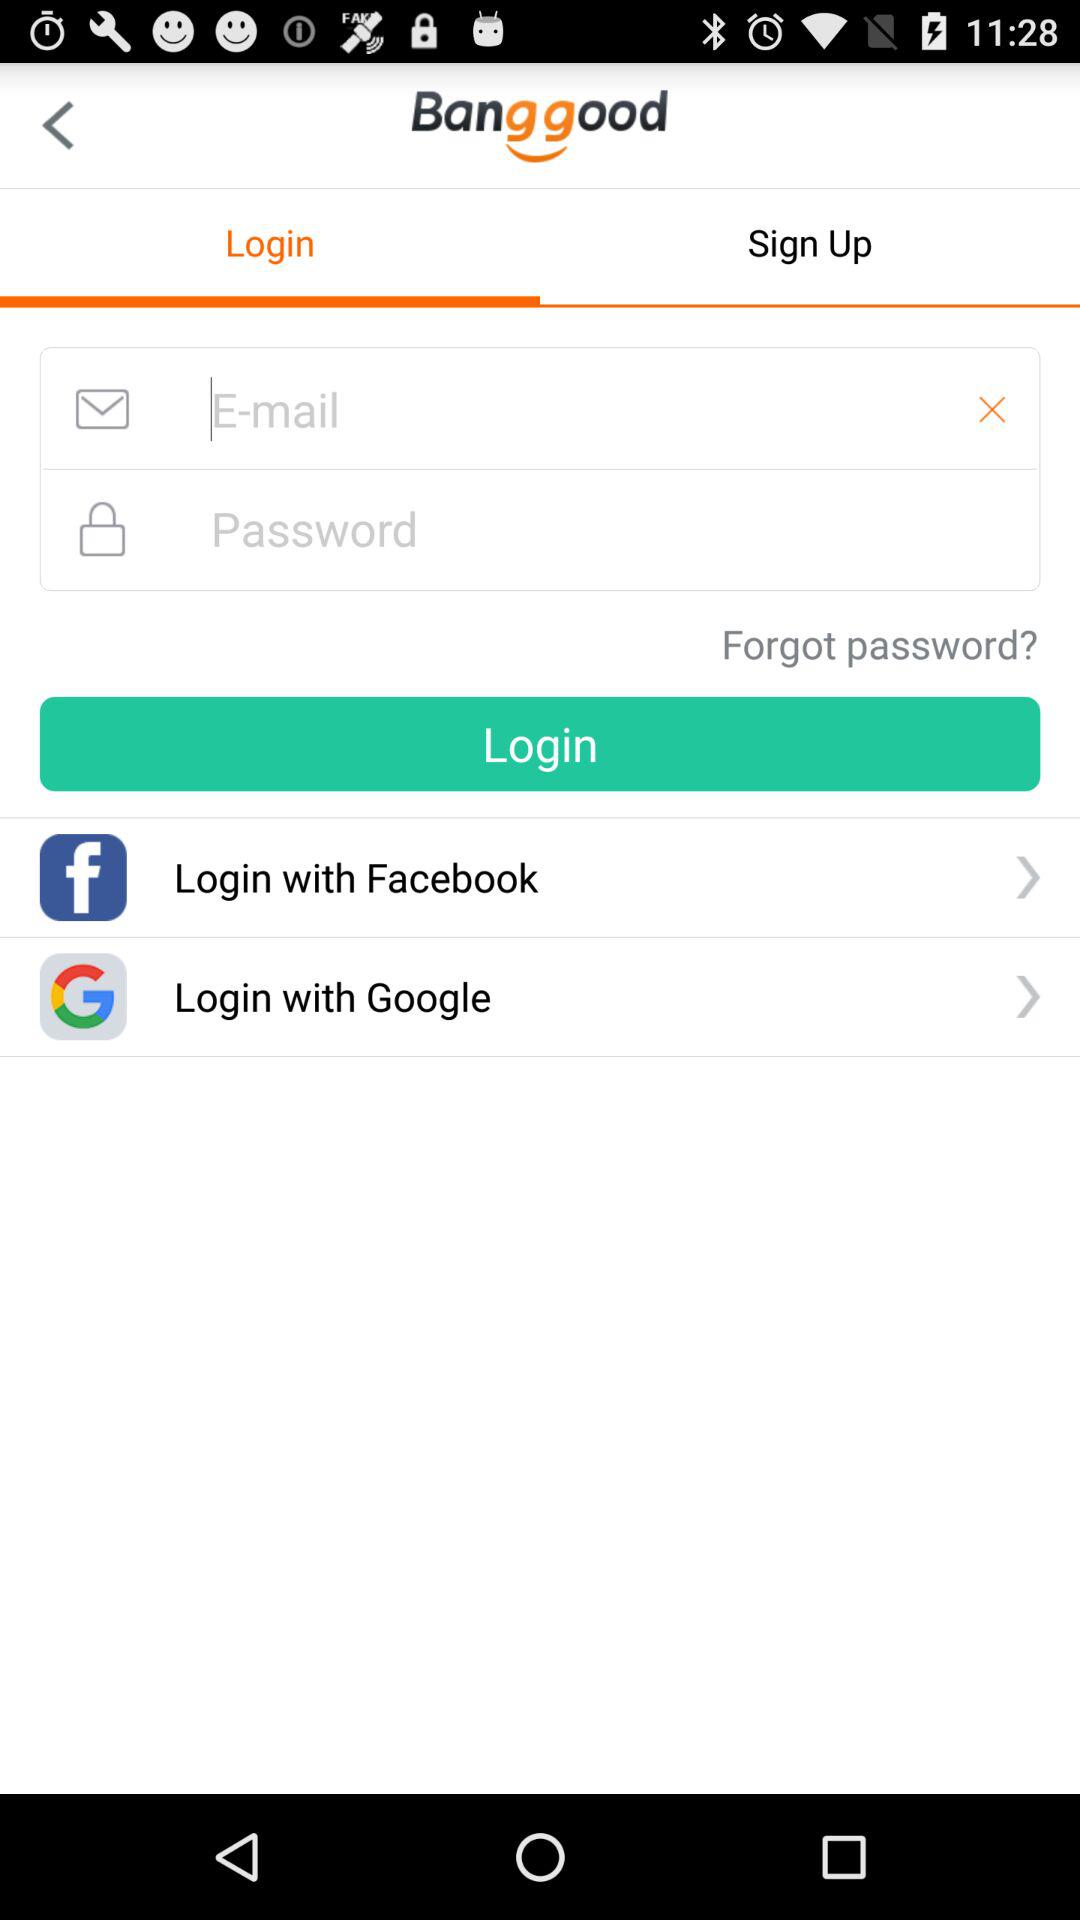 The image size is (1080, 1920). What do you see at coordinates (58, 126) in the screenshot?
I see `go back` at bounding box center [58, 126].